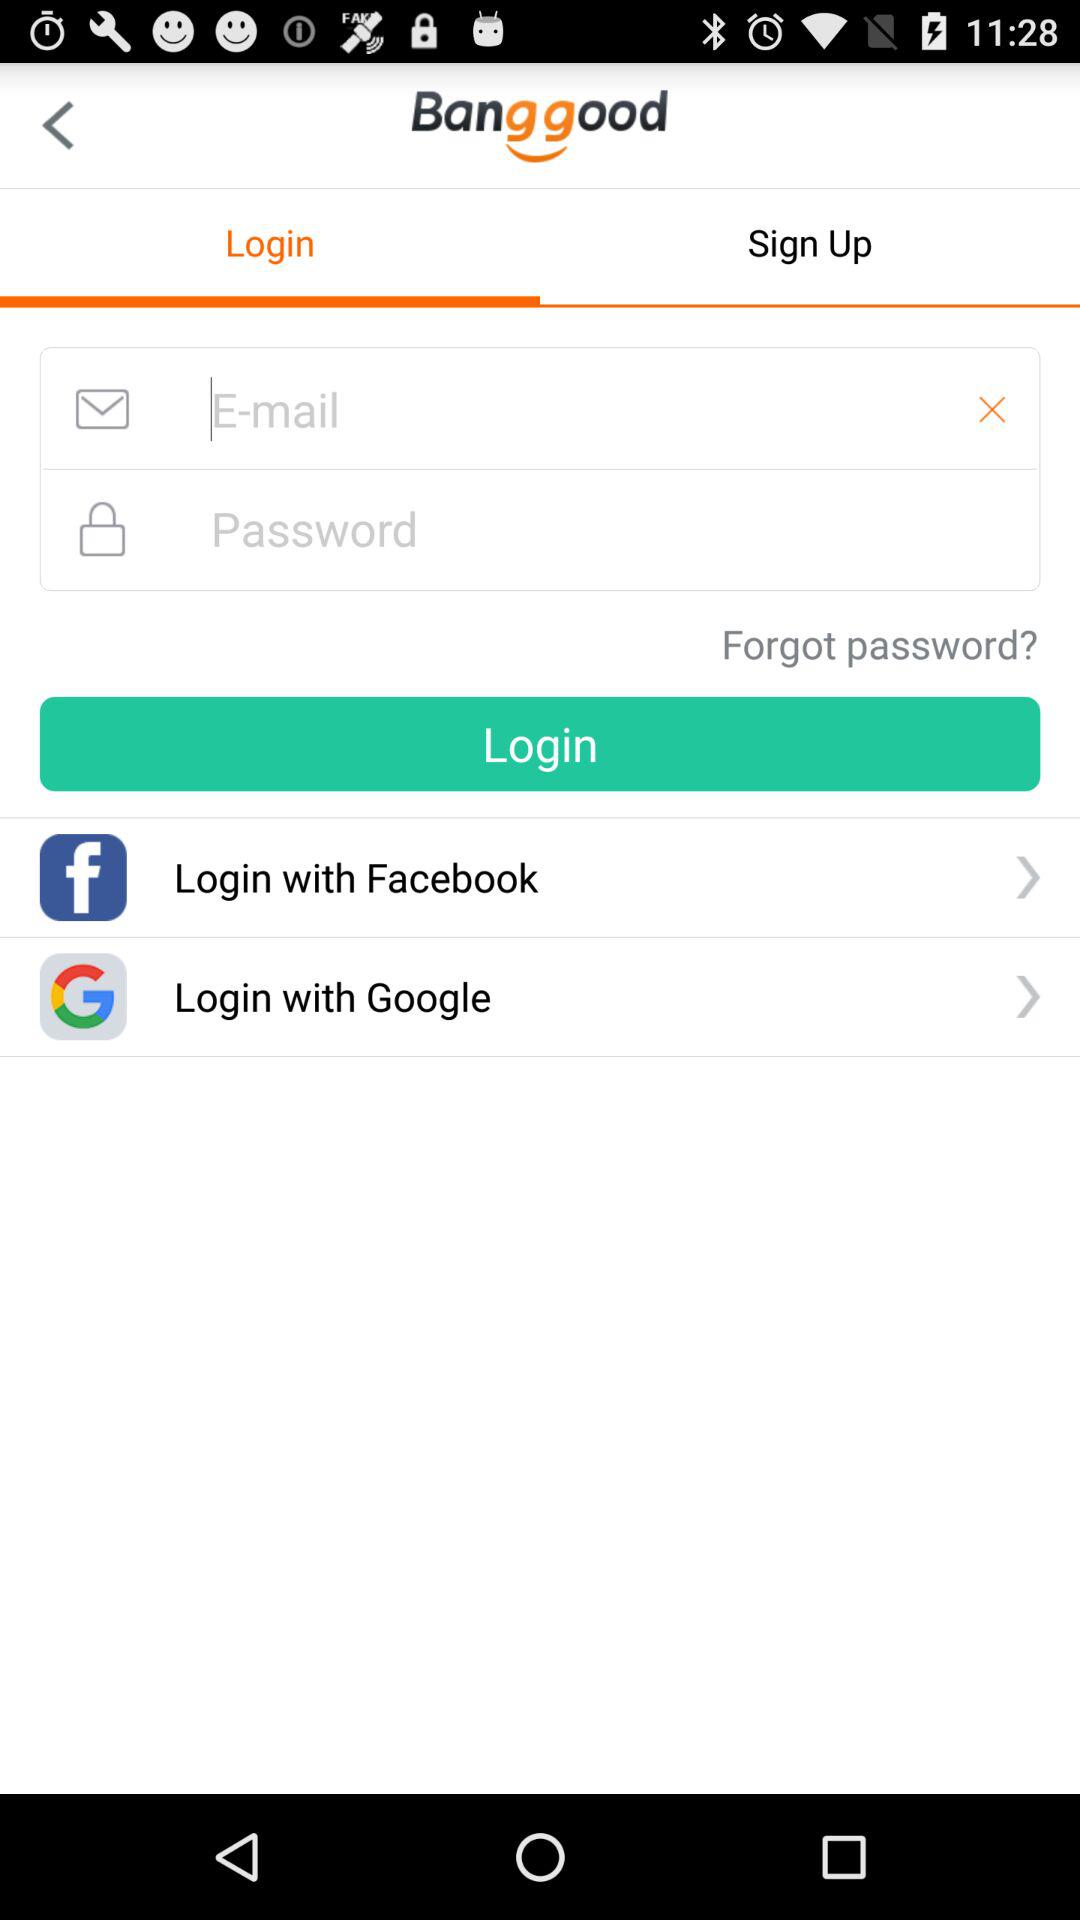 The image size is (1080, 1920). What do you see at coordinates (58, 126) in the screenshot?
I see `go back` at bounding box center [58, 126].